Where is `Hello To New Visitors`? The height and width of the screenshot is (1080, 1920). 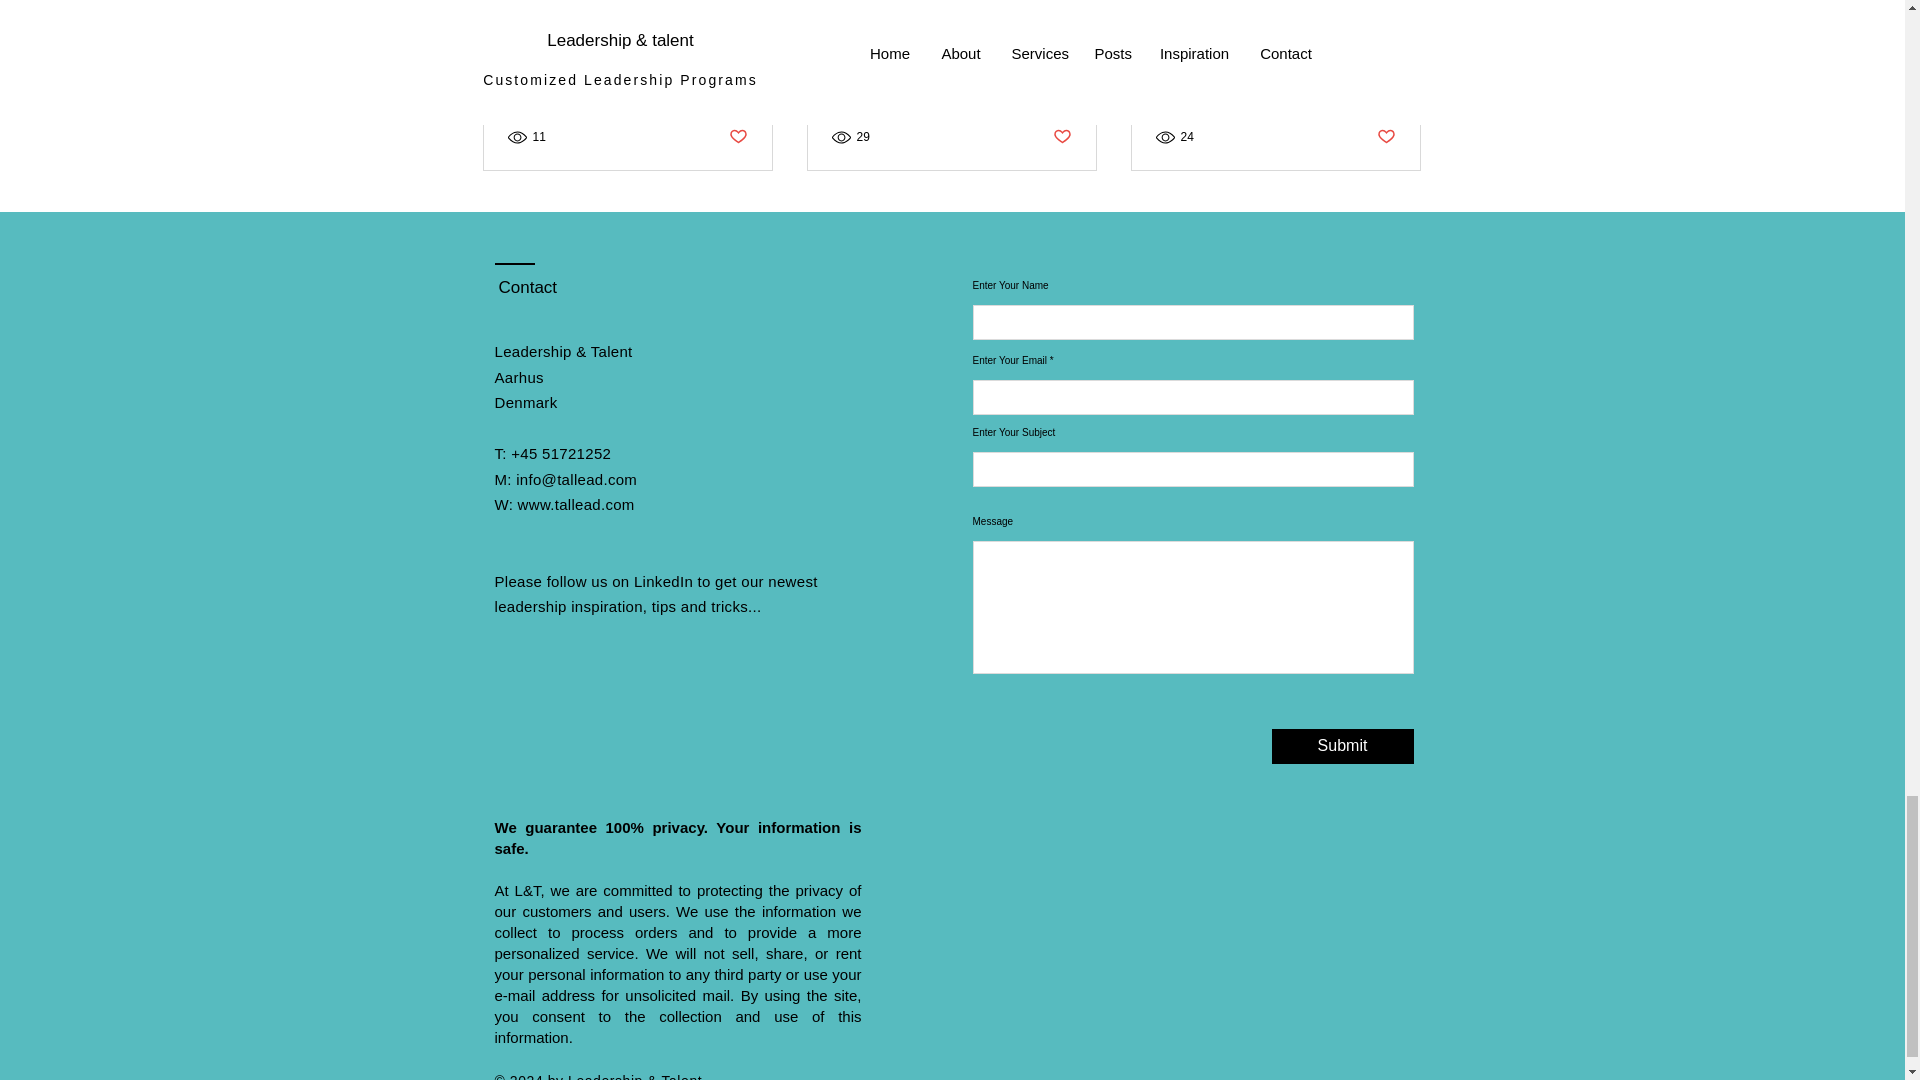 Hello To New Visitors is located at coordinates (628, 56).